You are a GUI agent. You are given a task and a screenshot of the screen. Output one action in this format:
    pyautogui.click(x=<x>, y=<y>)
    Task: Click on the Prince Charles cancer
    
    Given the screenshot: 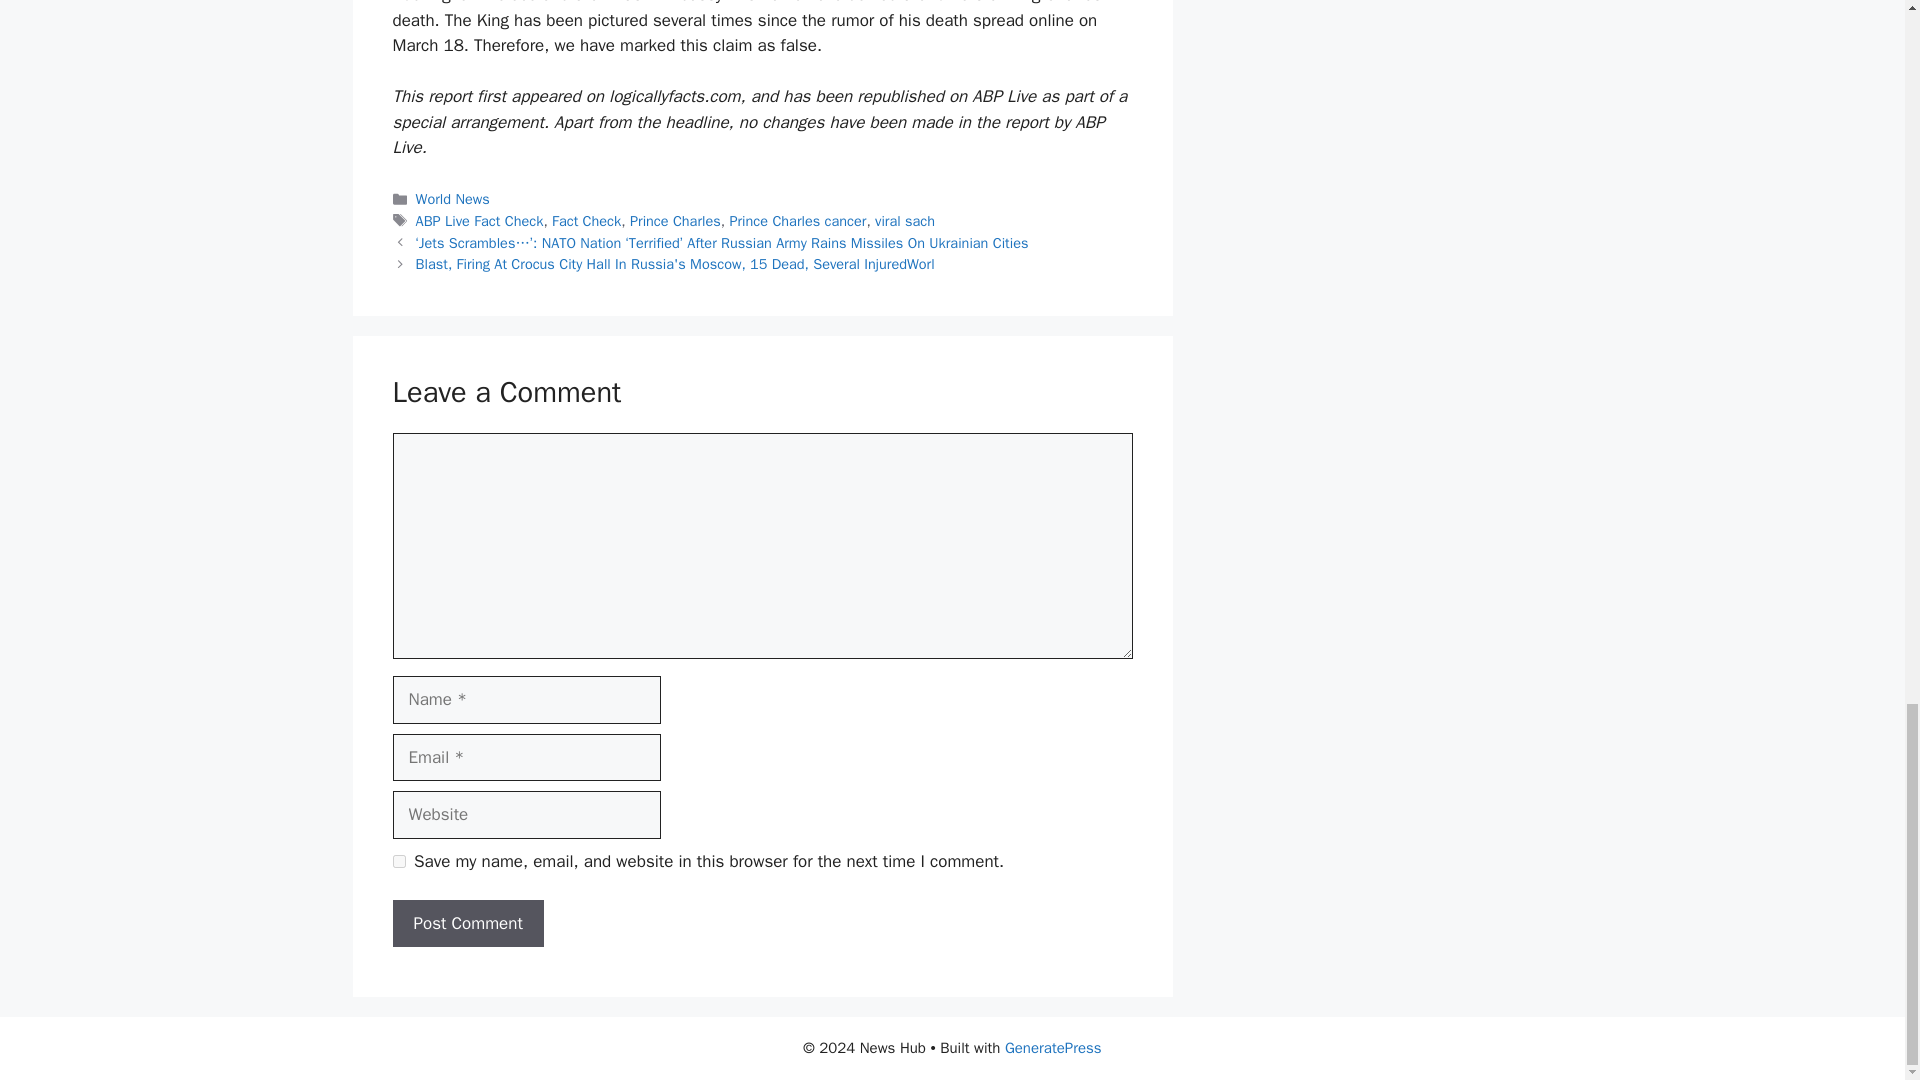 What is the action you would take?
    pyautogui.click(x=797, y=220)
    